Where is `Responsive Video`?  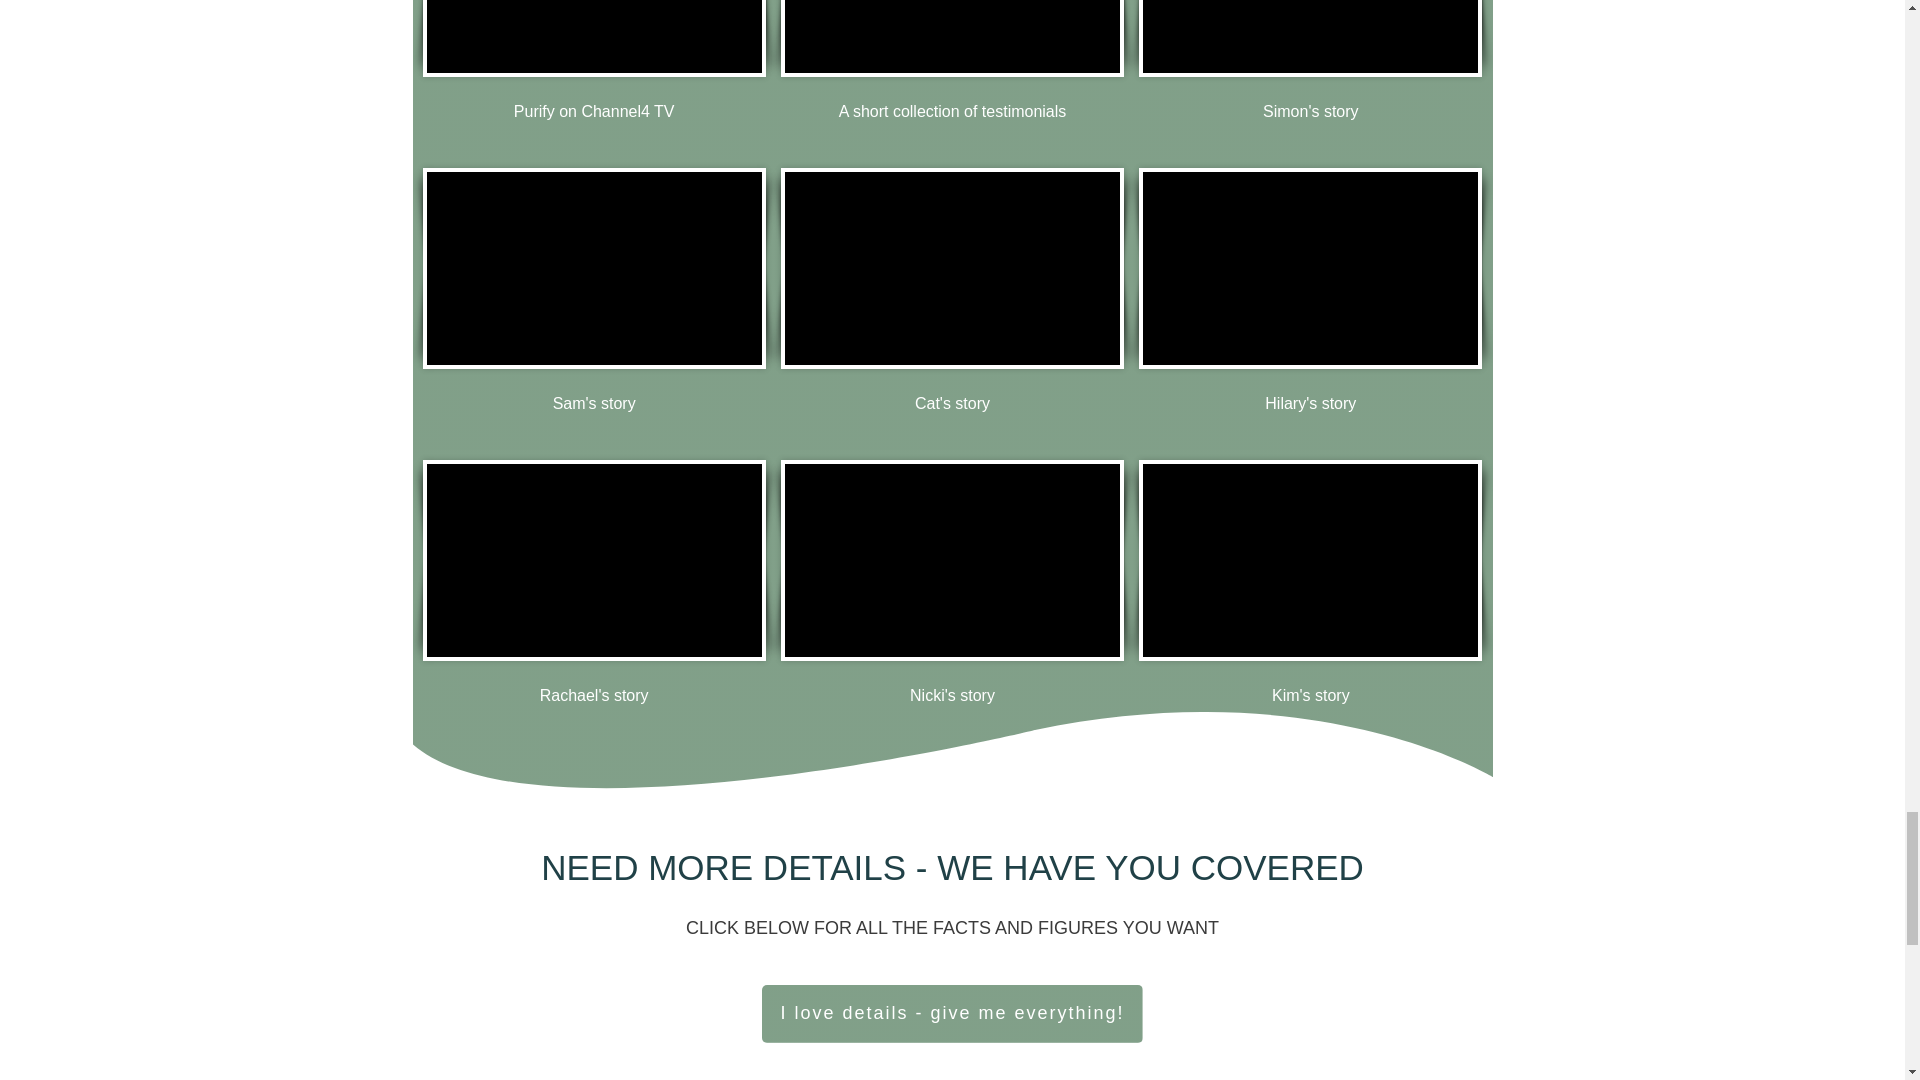
Responsive Video is located at coordinates (593, 560).